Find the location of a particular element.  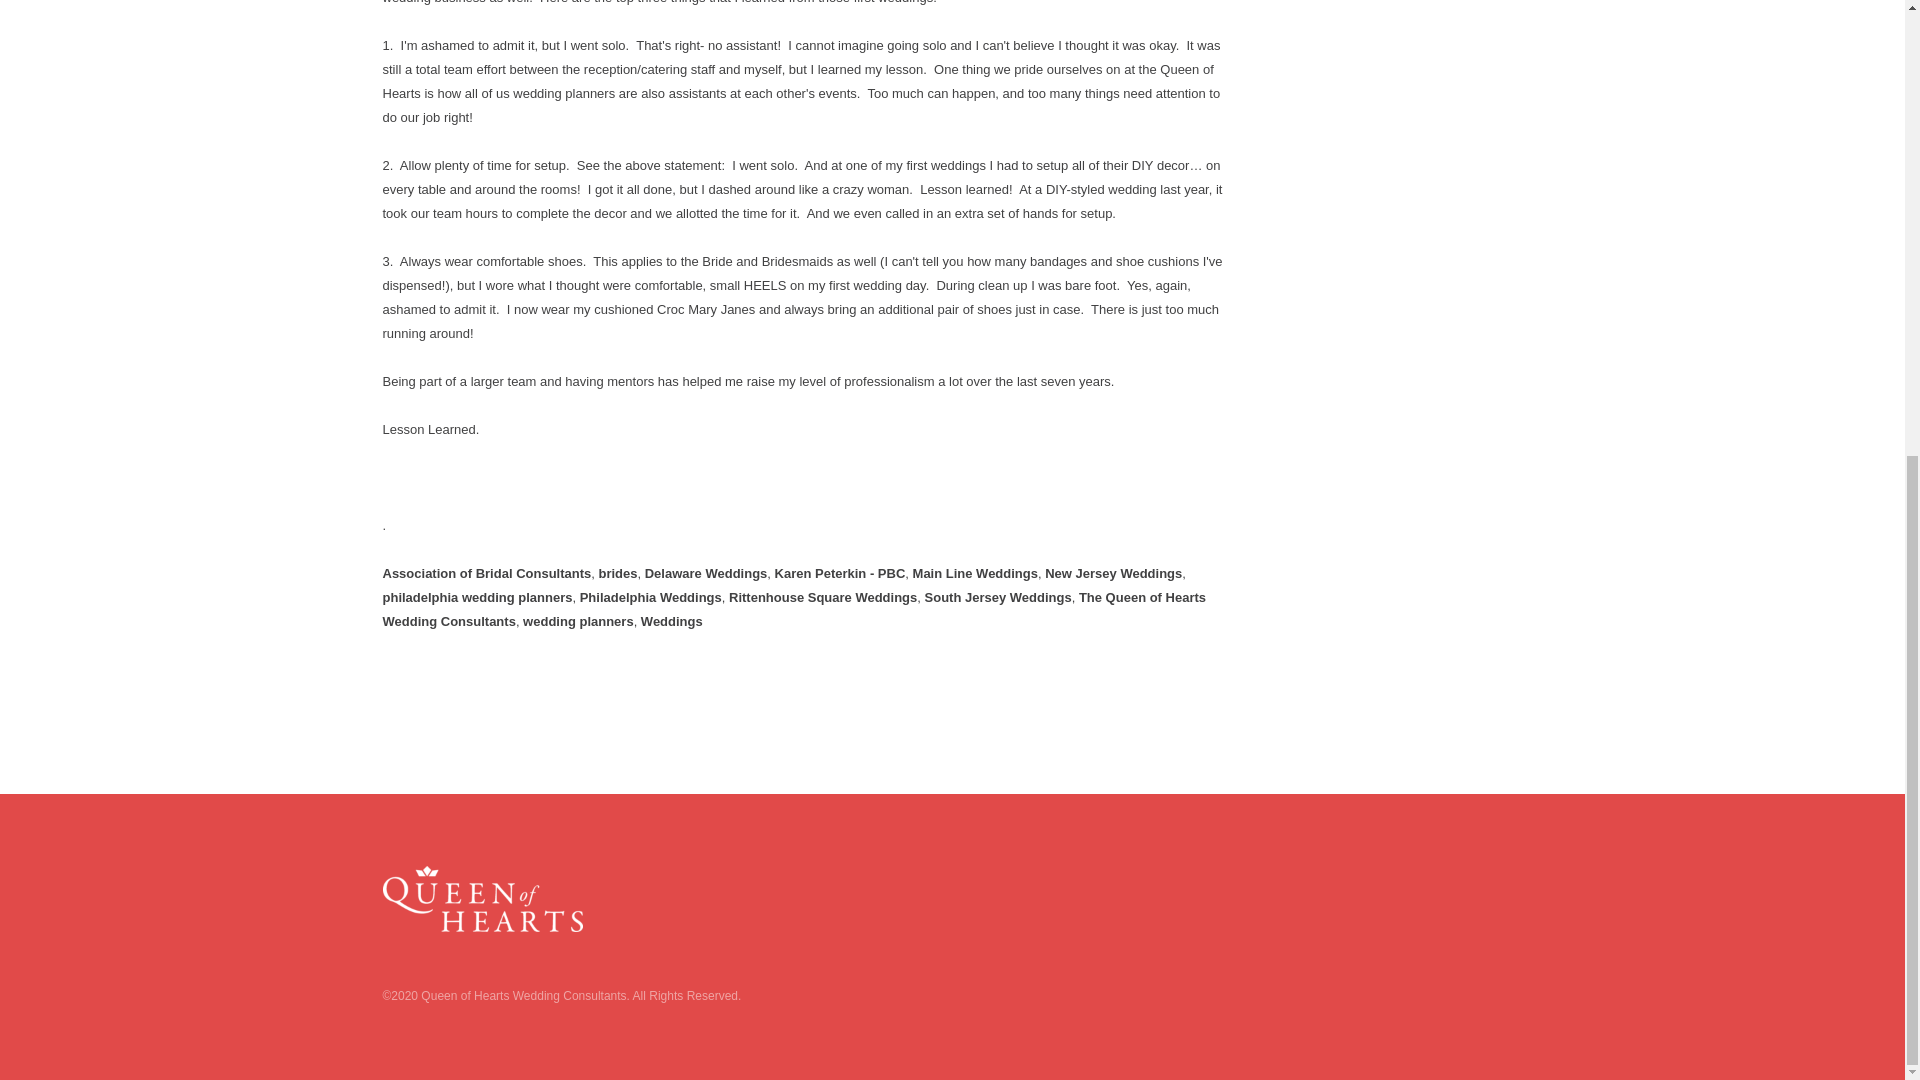

New Jersey Weddings is located at coordinates (1113, 573).